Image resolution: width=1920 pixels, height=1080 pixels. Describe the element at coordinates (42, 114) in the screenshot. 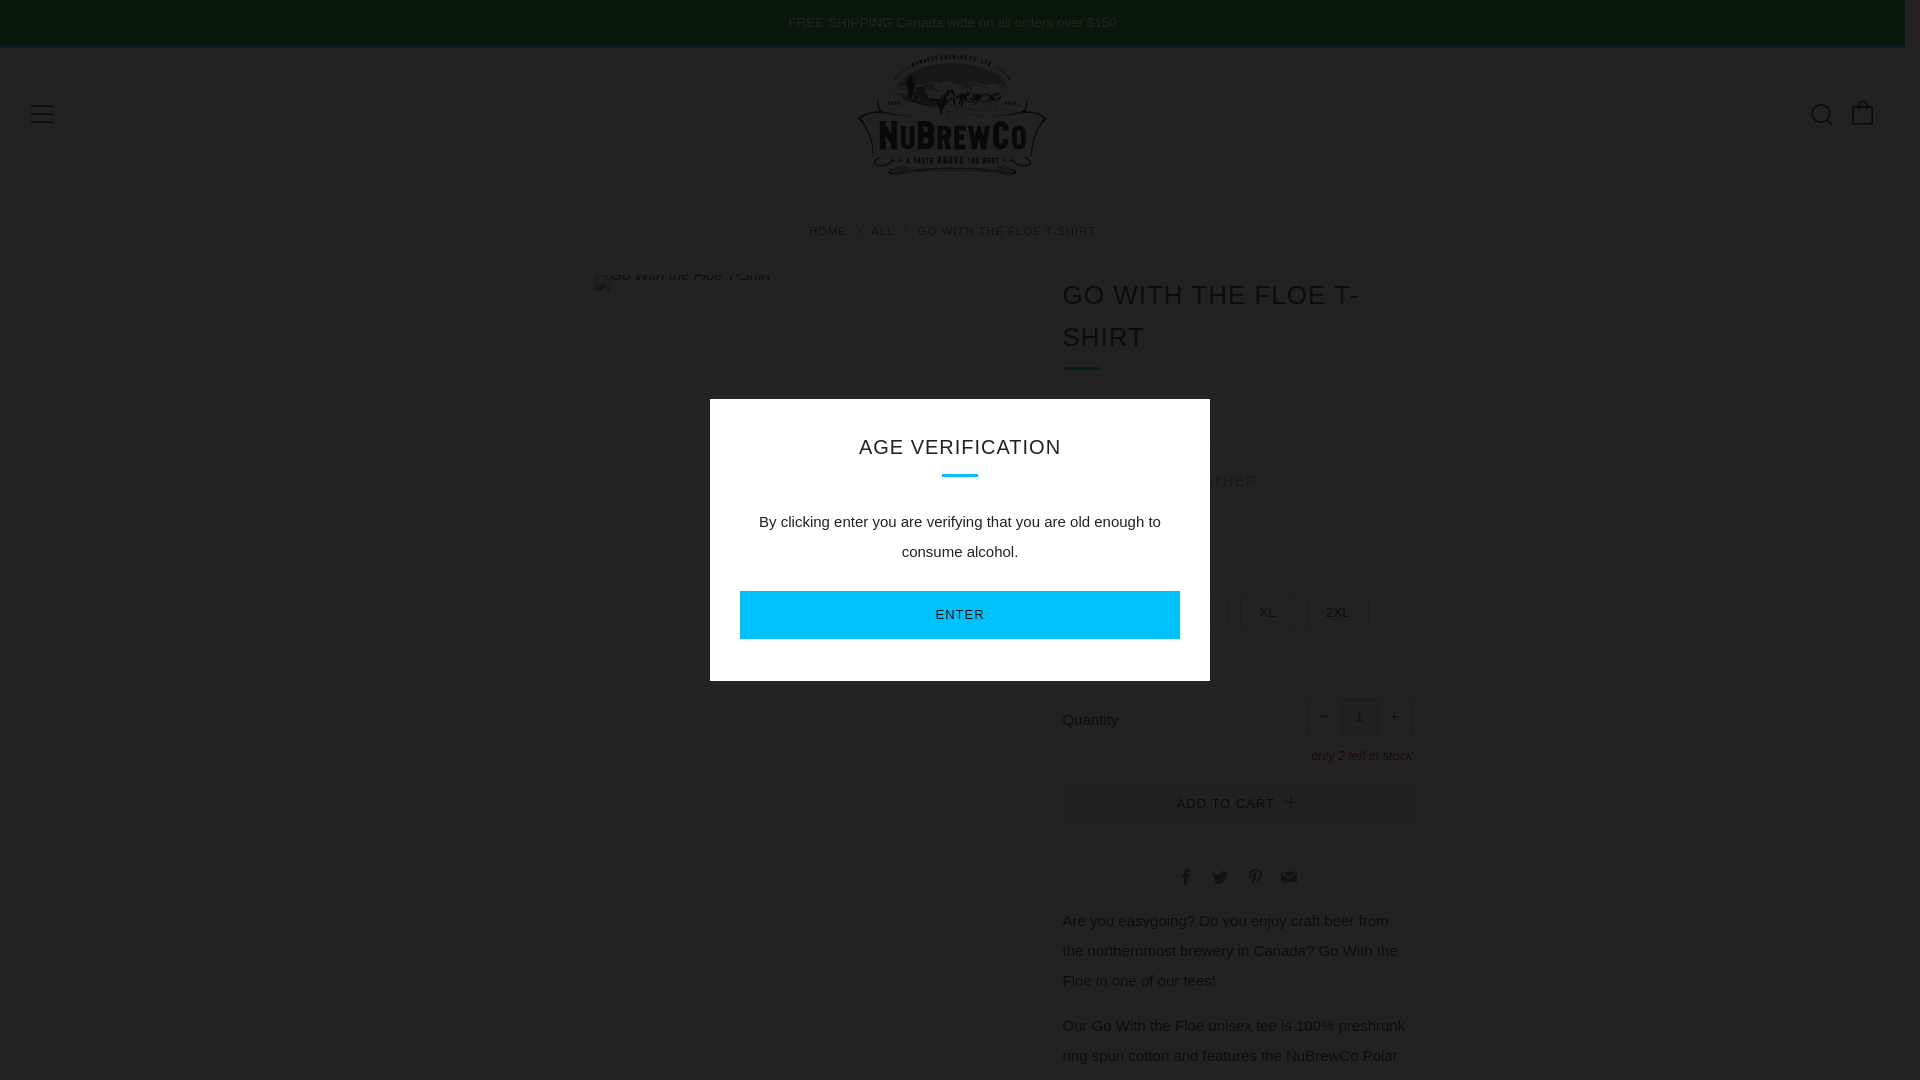

I see `Menu` at that location.